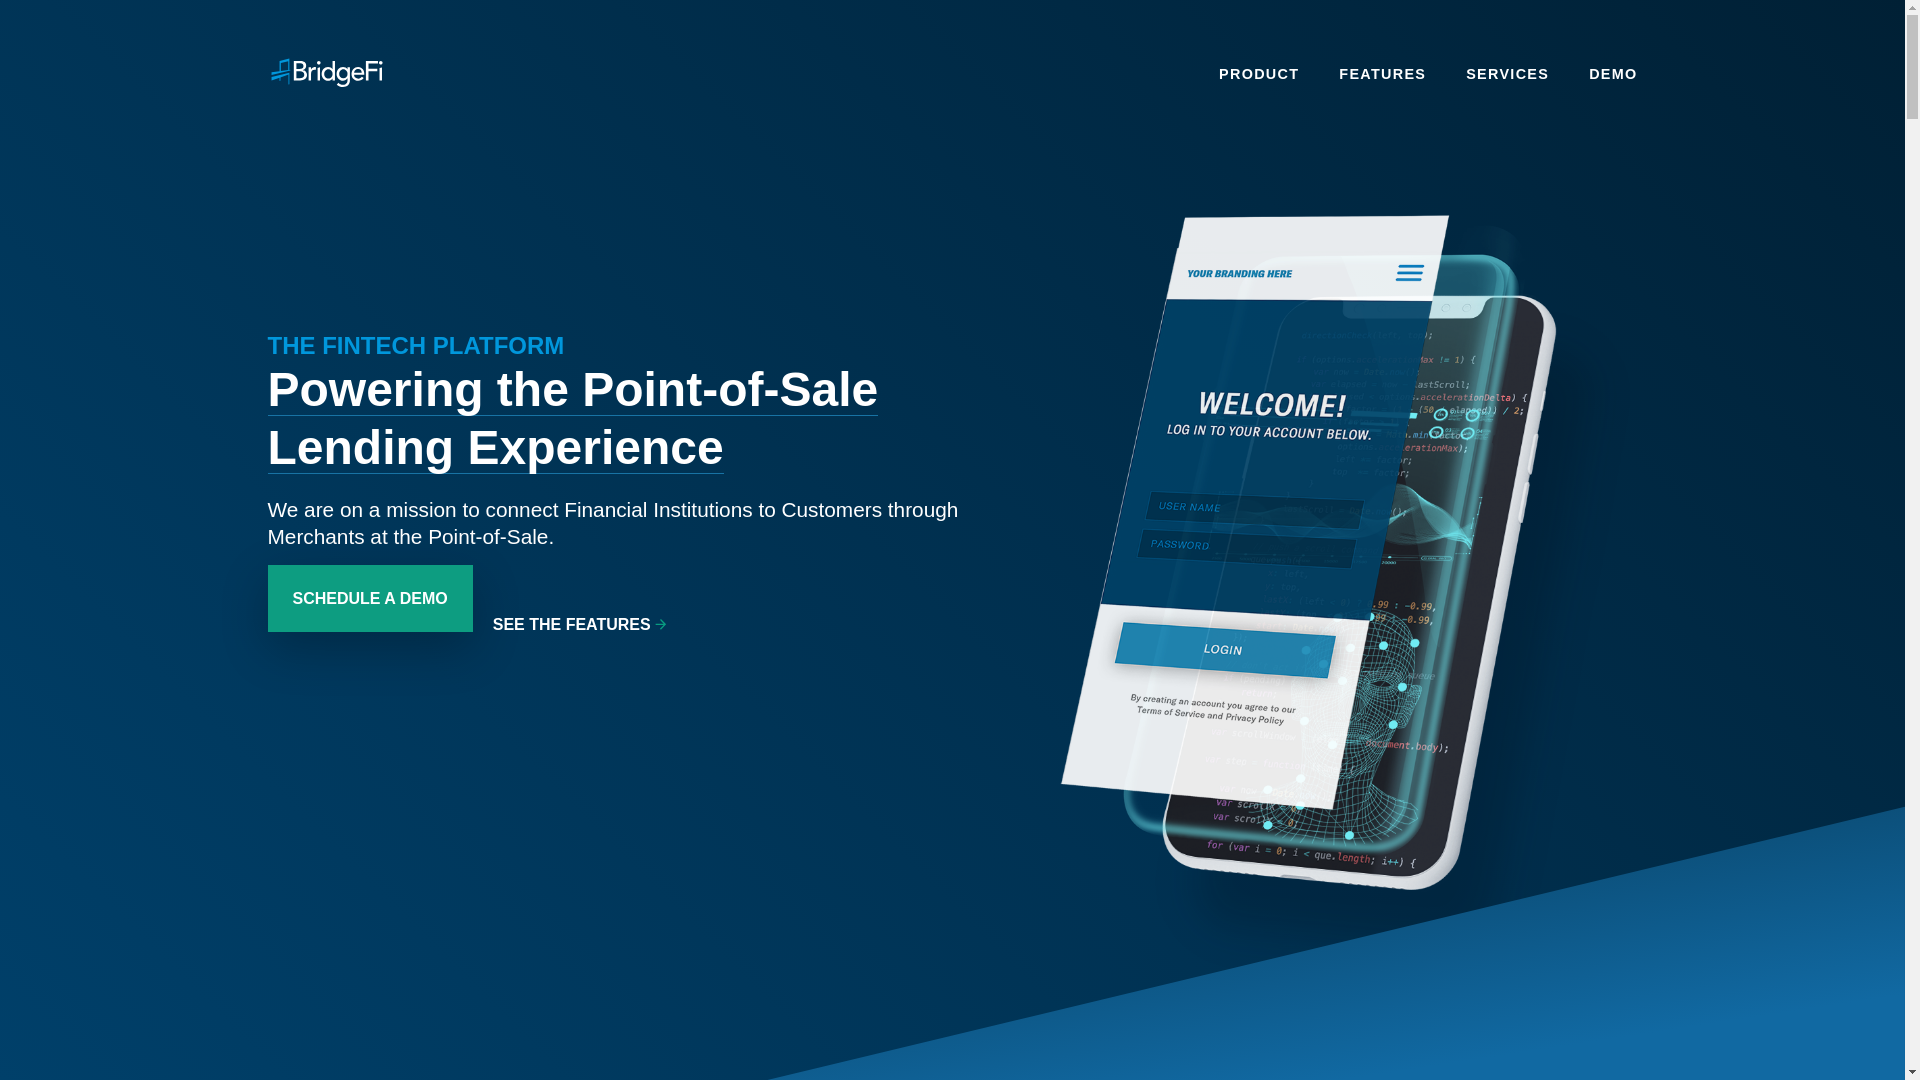 This screenshot has height=1080, width=1920. Describe the element at coordinates (370, 672) in the screenshot. I see `SCHEDULE A DEMO` at that location.